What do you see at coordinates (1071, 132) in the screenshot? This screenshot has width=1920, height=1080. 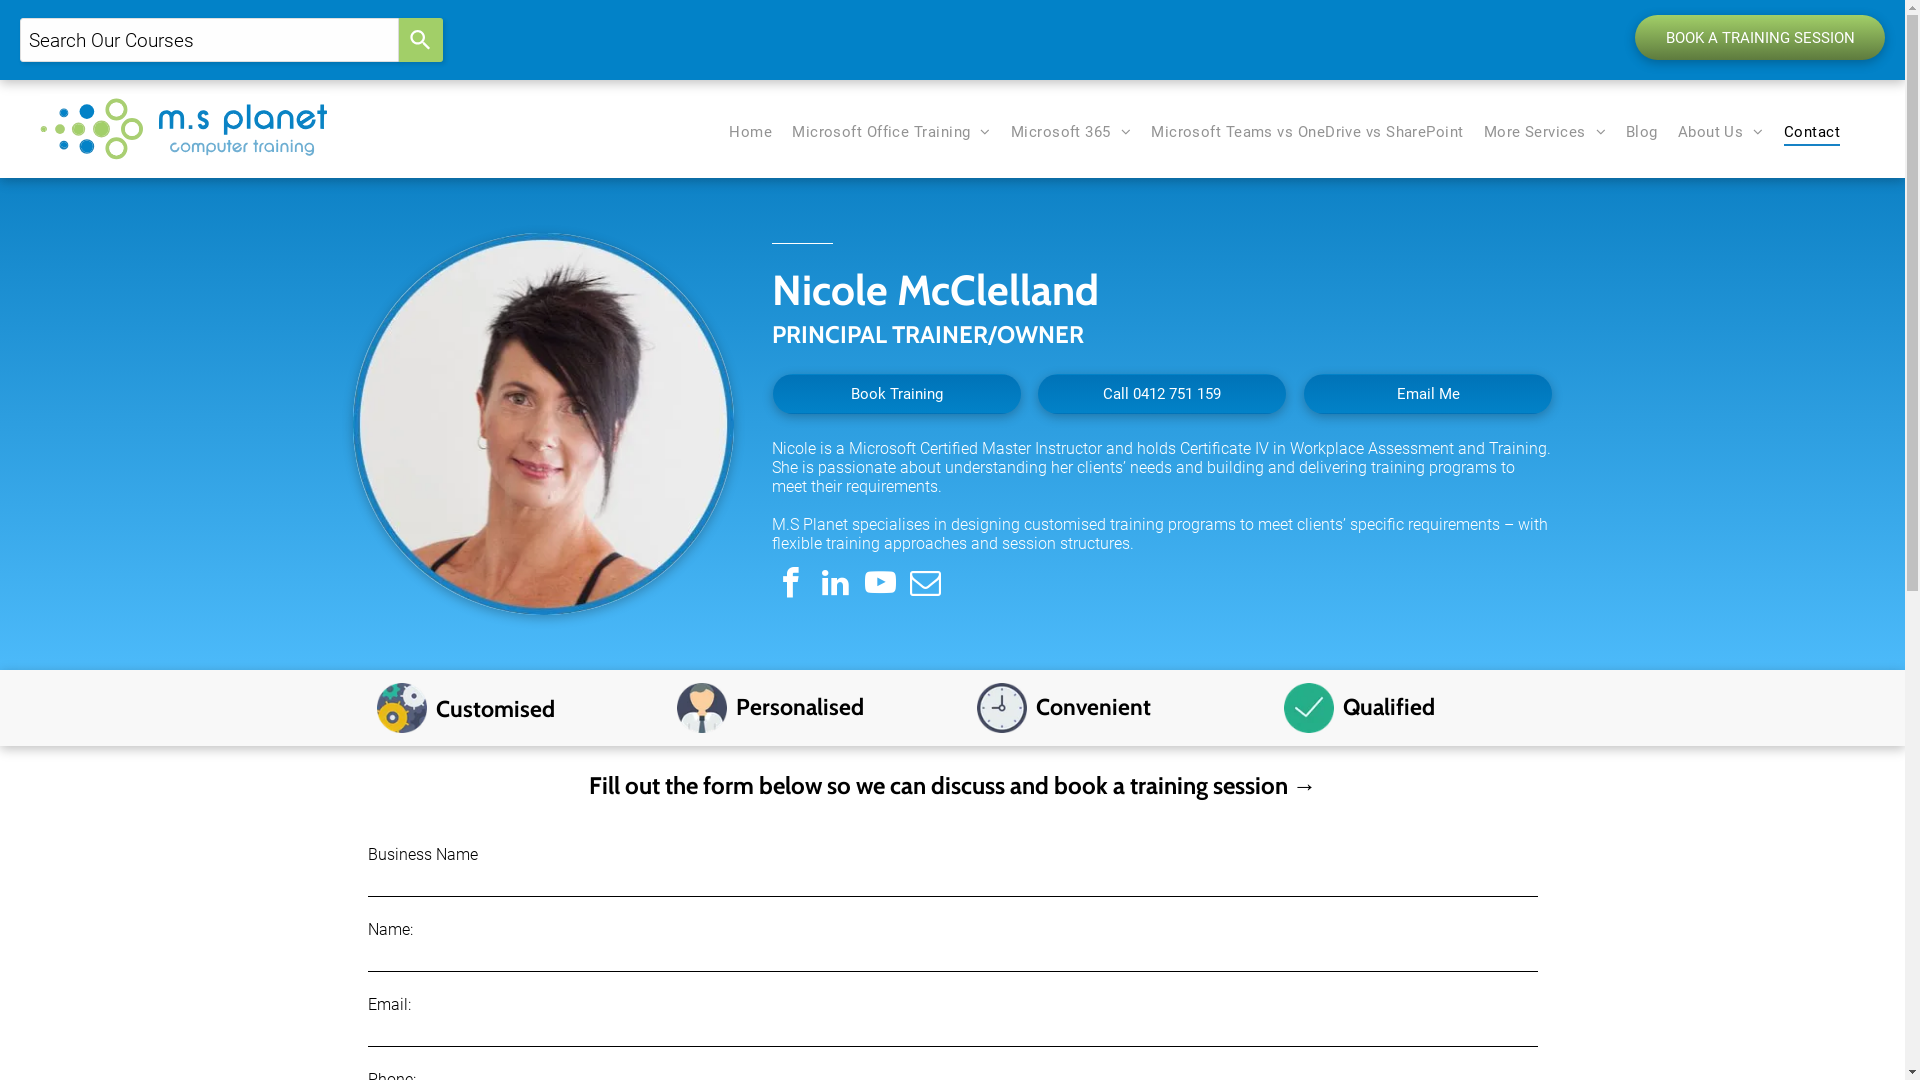 I see `Microsoft 365` at bounding box center [1071, 132].